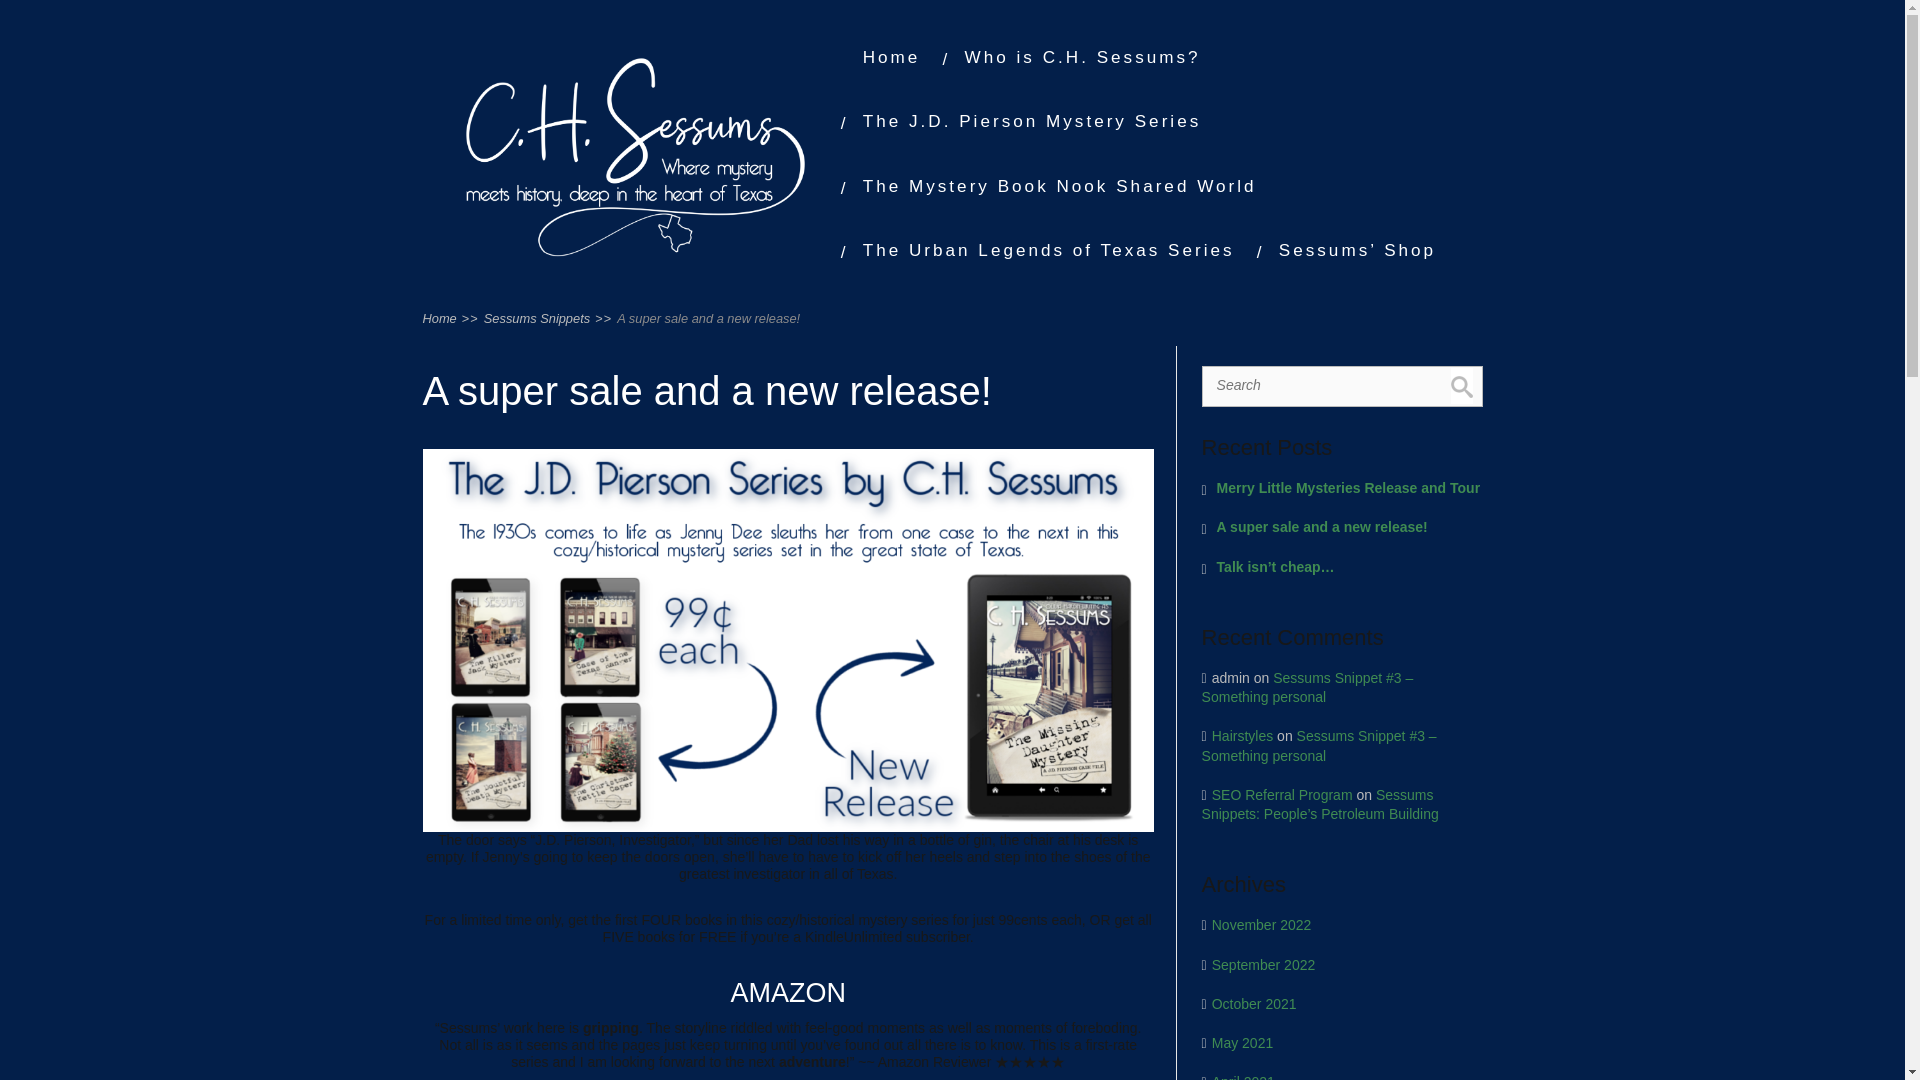 The image size is (1920, 1080). What do you see at coordinates (1242, 736) in the screenshot?
I see `Hairstyles` at bounding box center [1242, 736].